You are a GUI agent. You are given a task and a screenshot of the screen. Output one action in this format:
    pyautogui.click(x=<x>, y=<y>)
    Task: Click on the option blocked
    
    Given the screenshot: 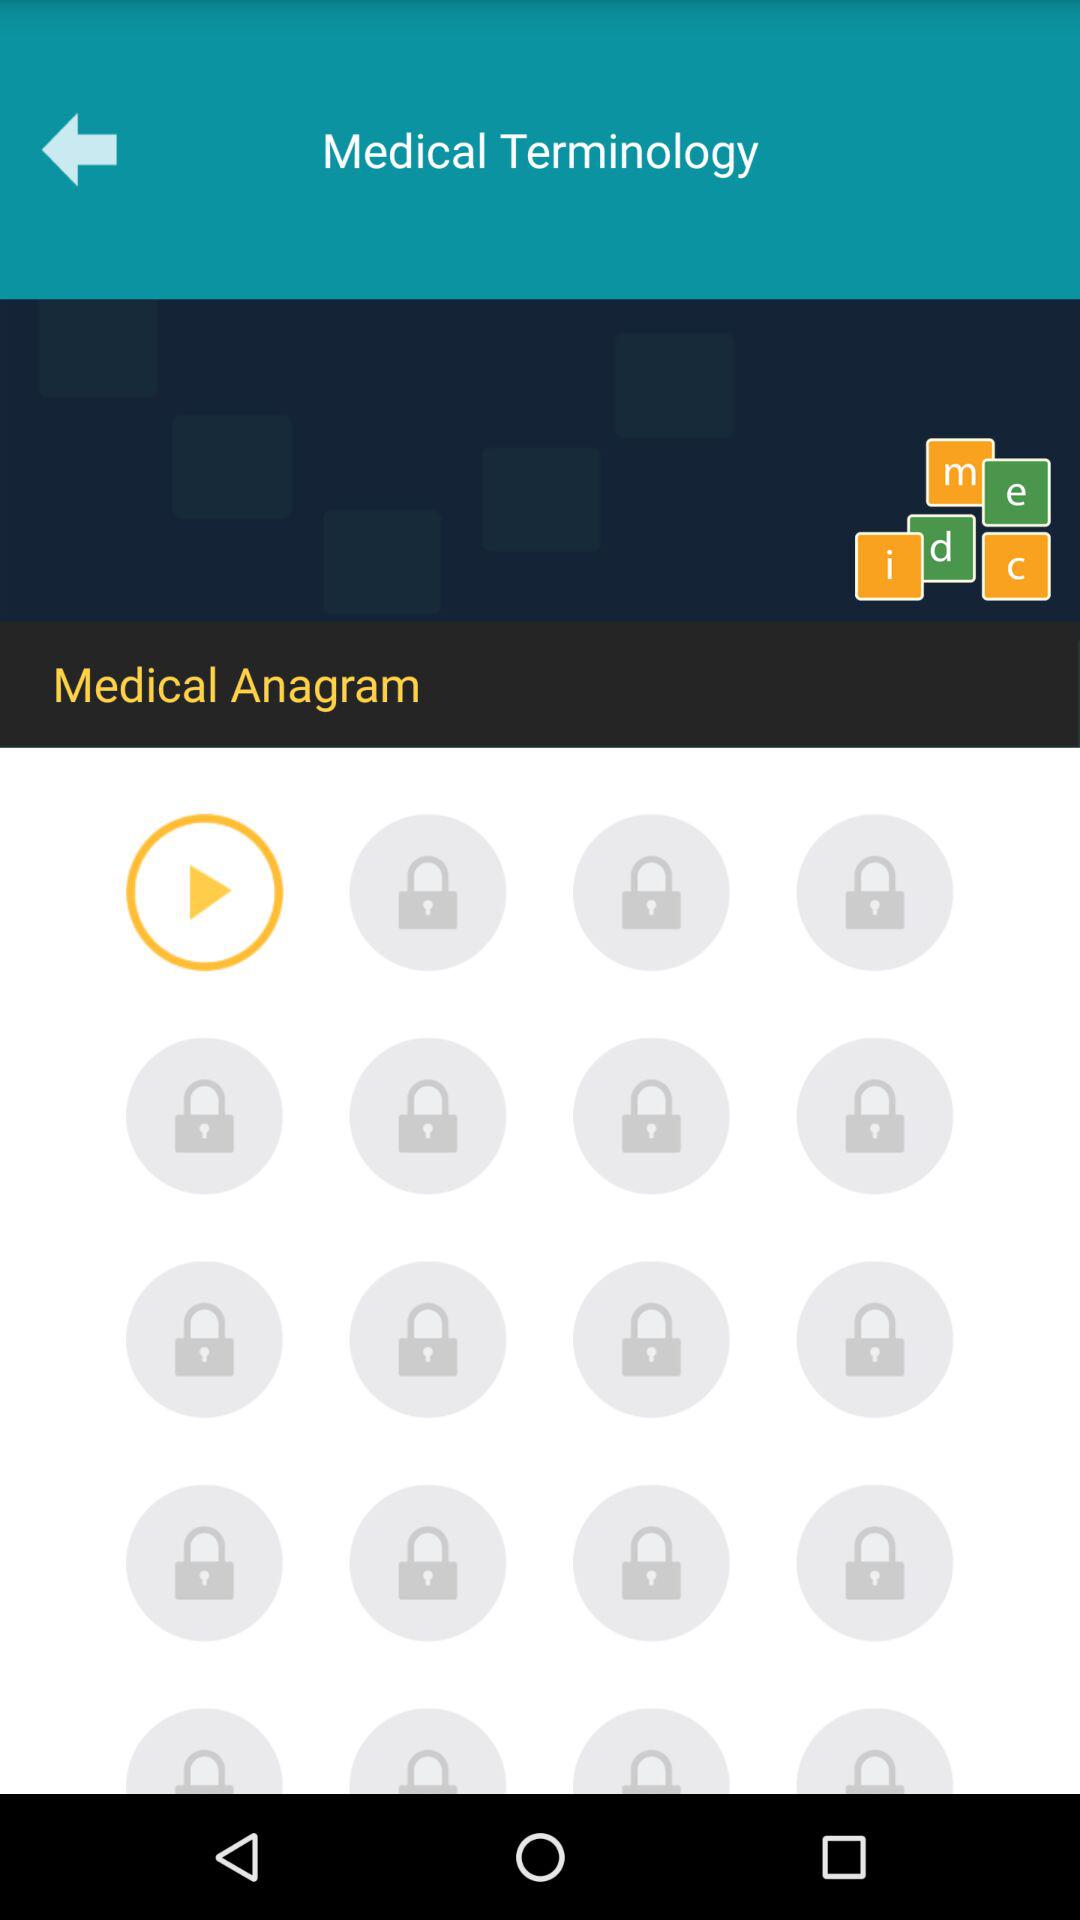 What is the action you would take?
    pyautogui.click(x=428, y=1116)
    